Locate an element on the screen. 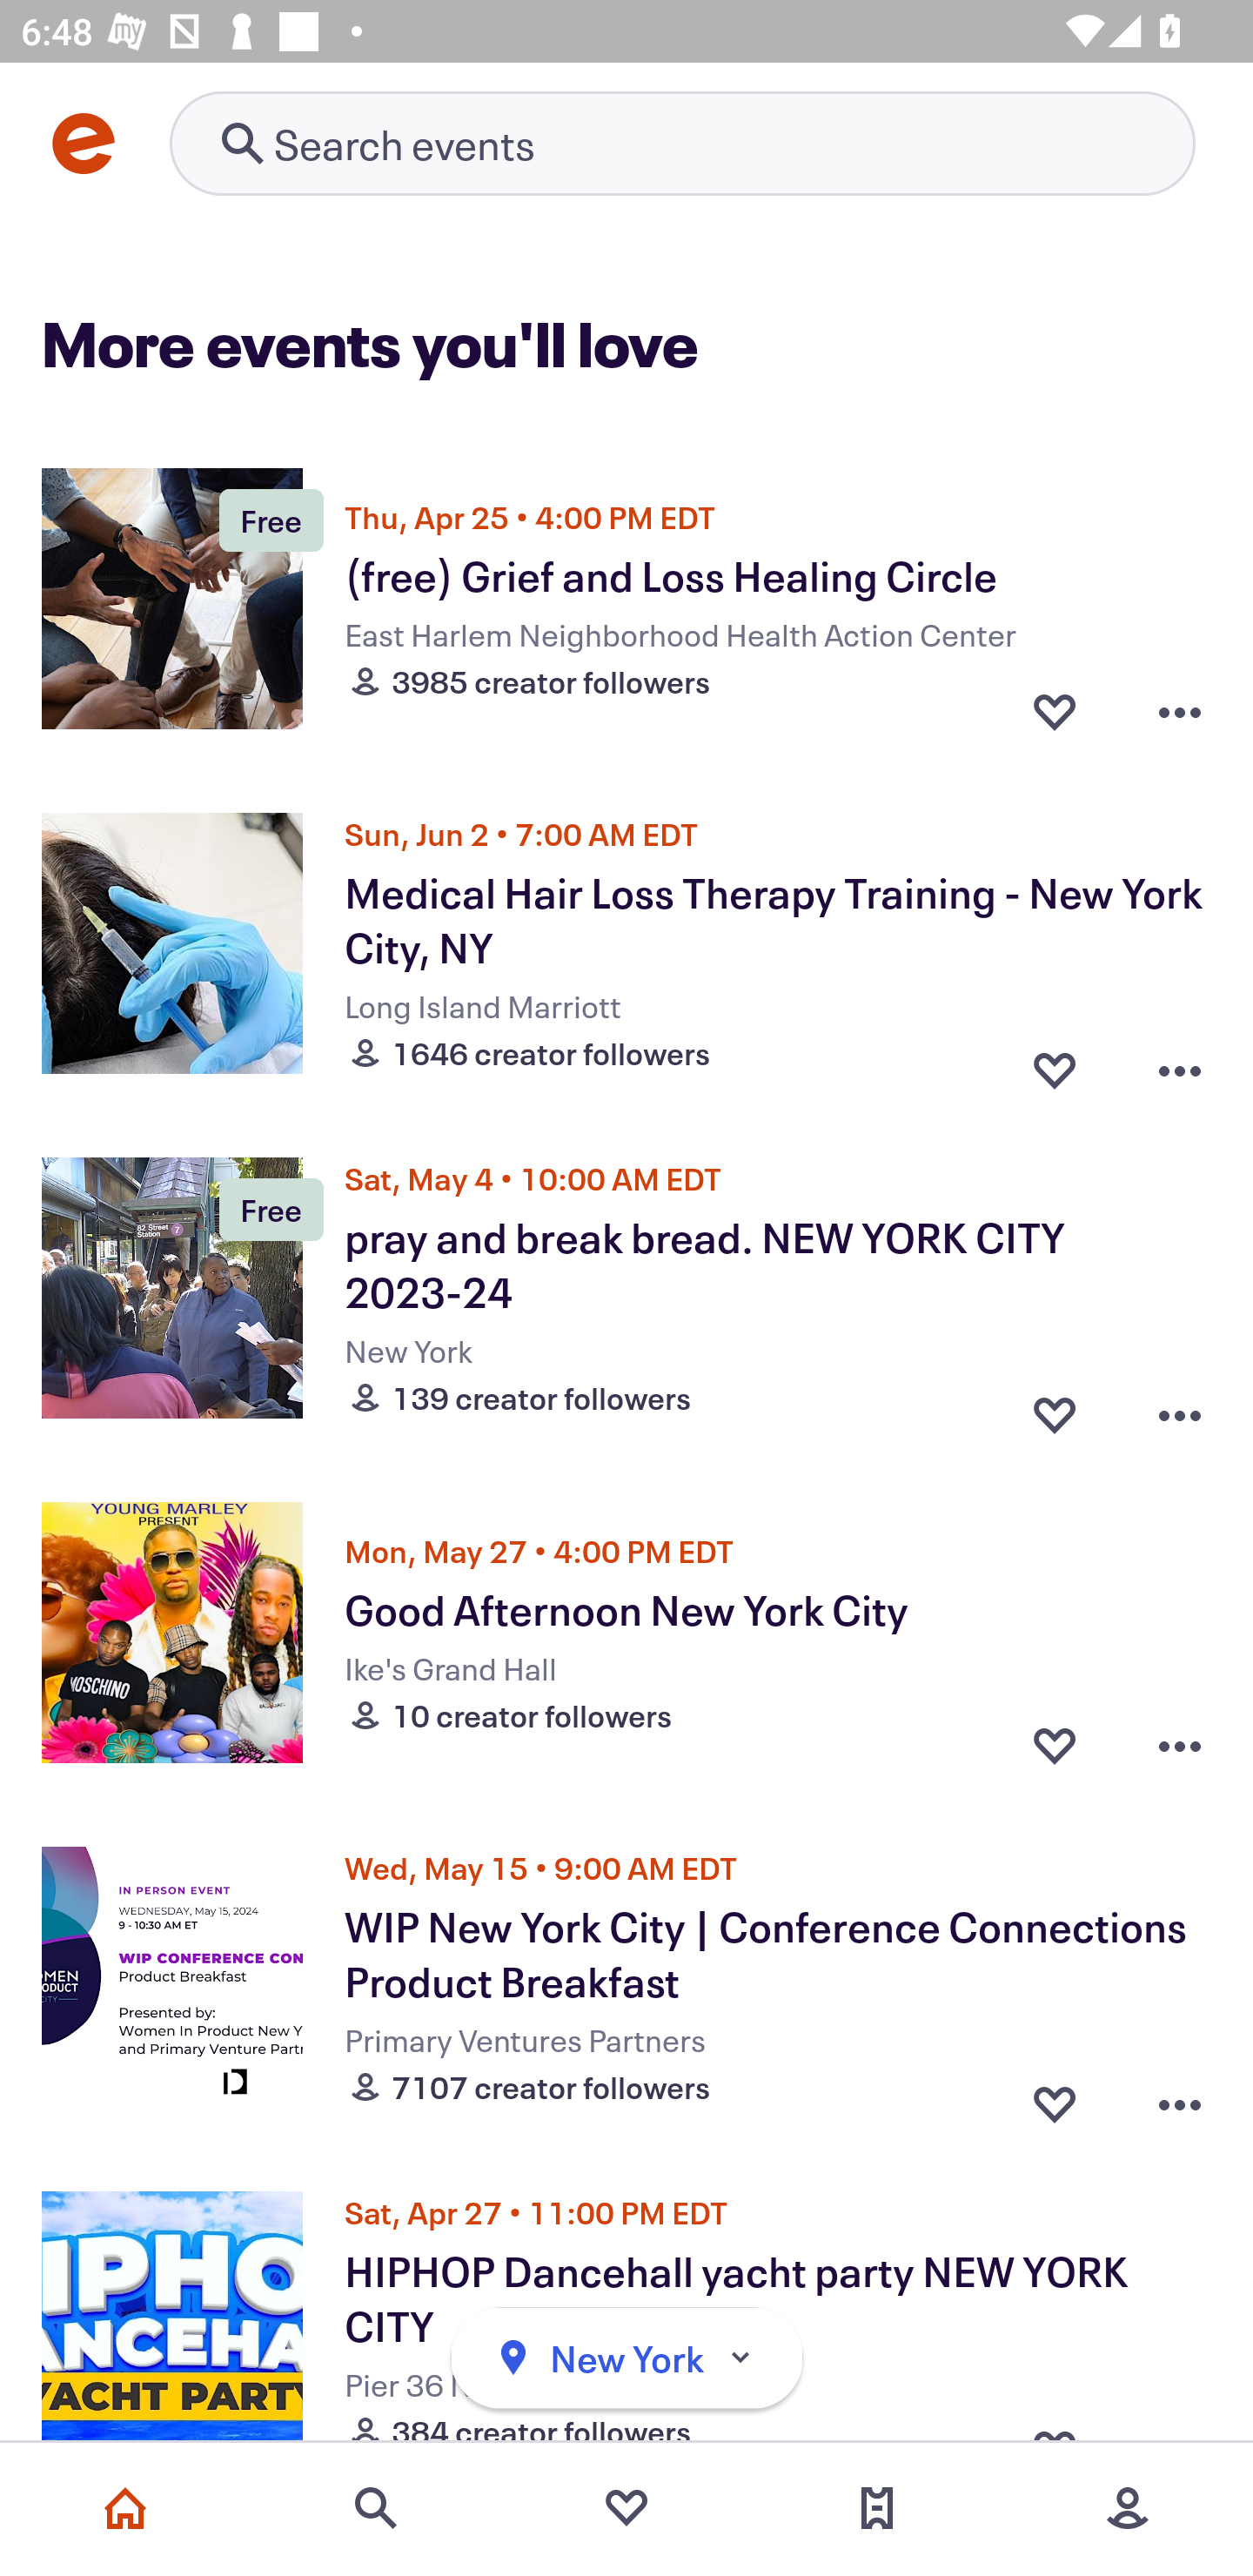 This screenshot has width=1253, height=2576. Overflow menu button is located at coordinates (1180, 1744).